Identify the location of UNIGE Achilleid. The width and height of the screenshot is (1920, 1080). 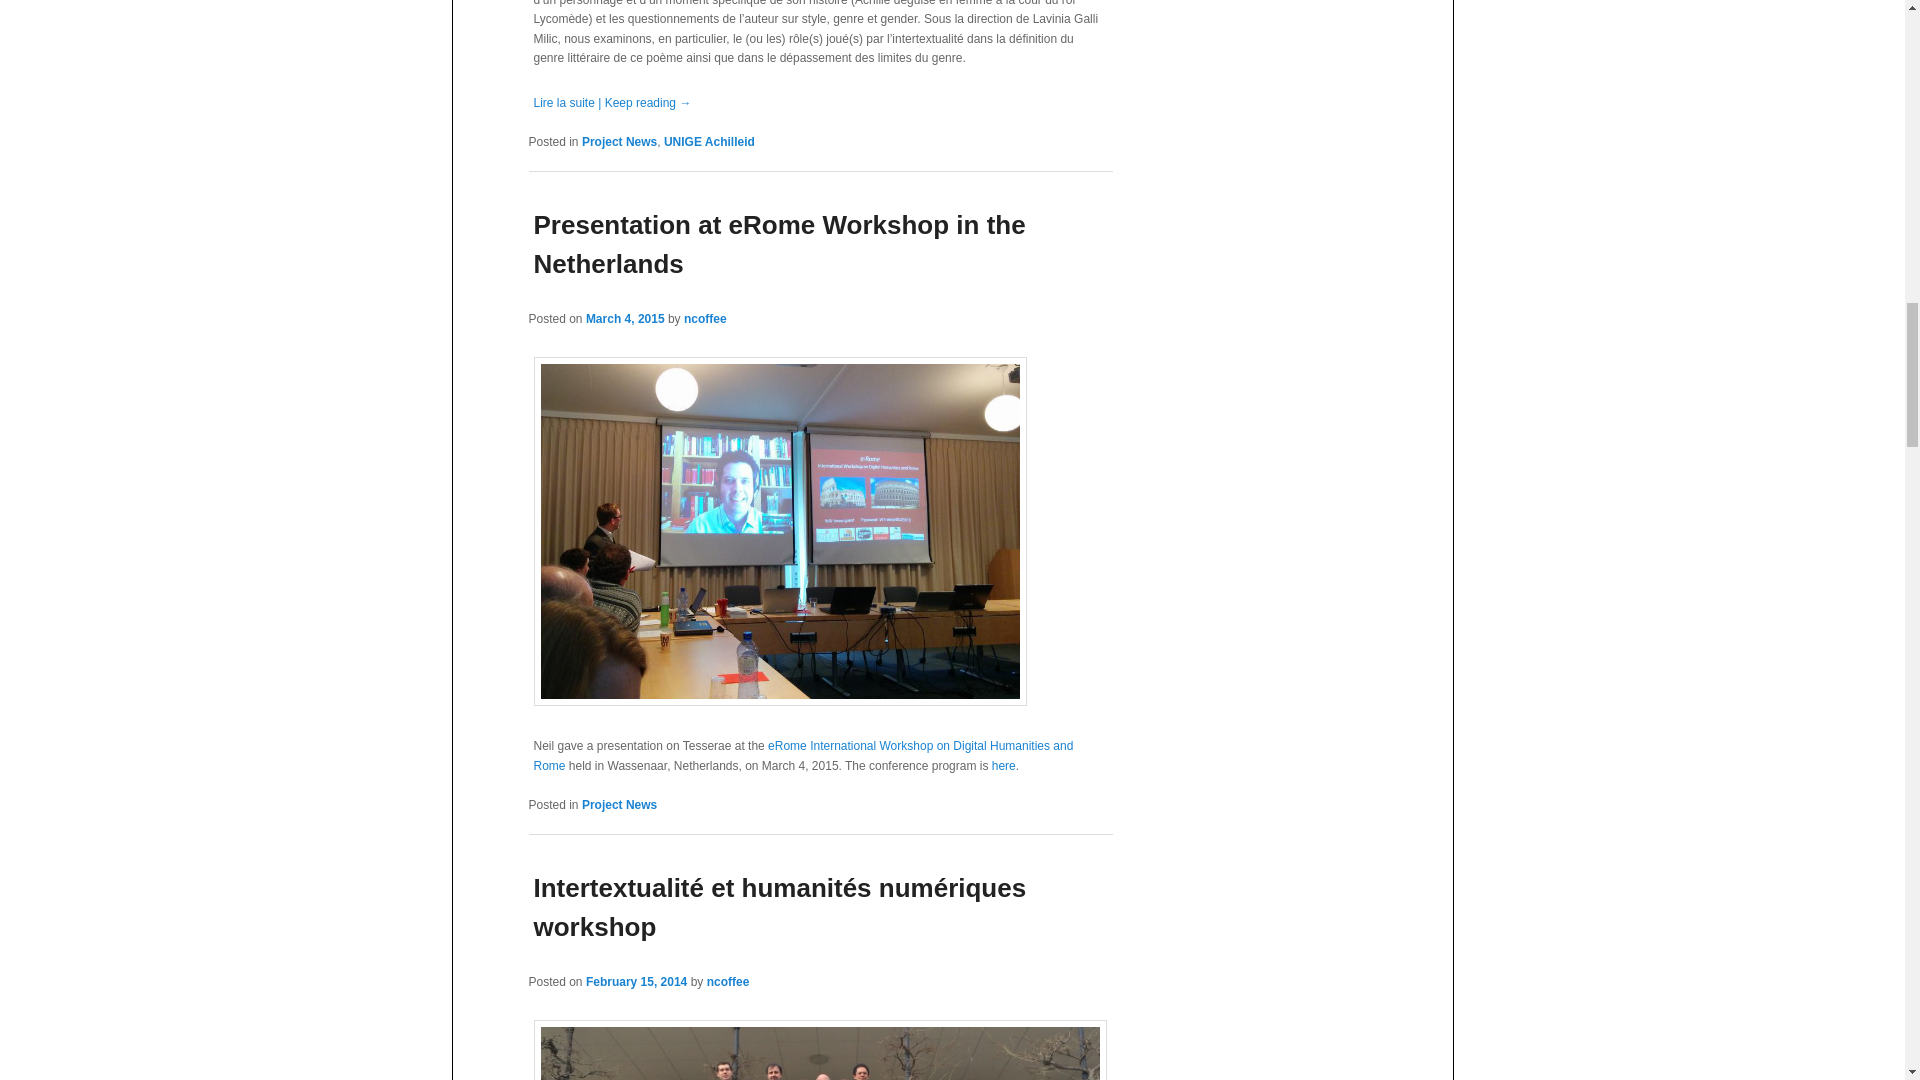
(709, 142).